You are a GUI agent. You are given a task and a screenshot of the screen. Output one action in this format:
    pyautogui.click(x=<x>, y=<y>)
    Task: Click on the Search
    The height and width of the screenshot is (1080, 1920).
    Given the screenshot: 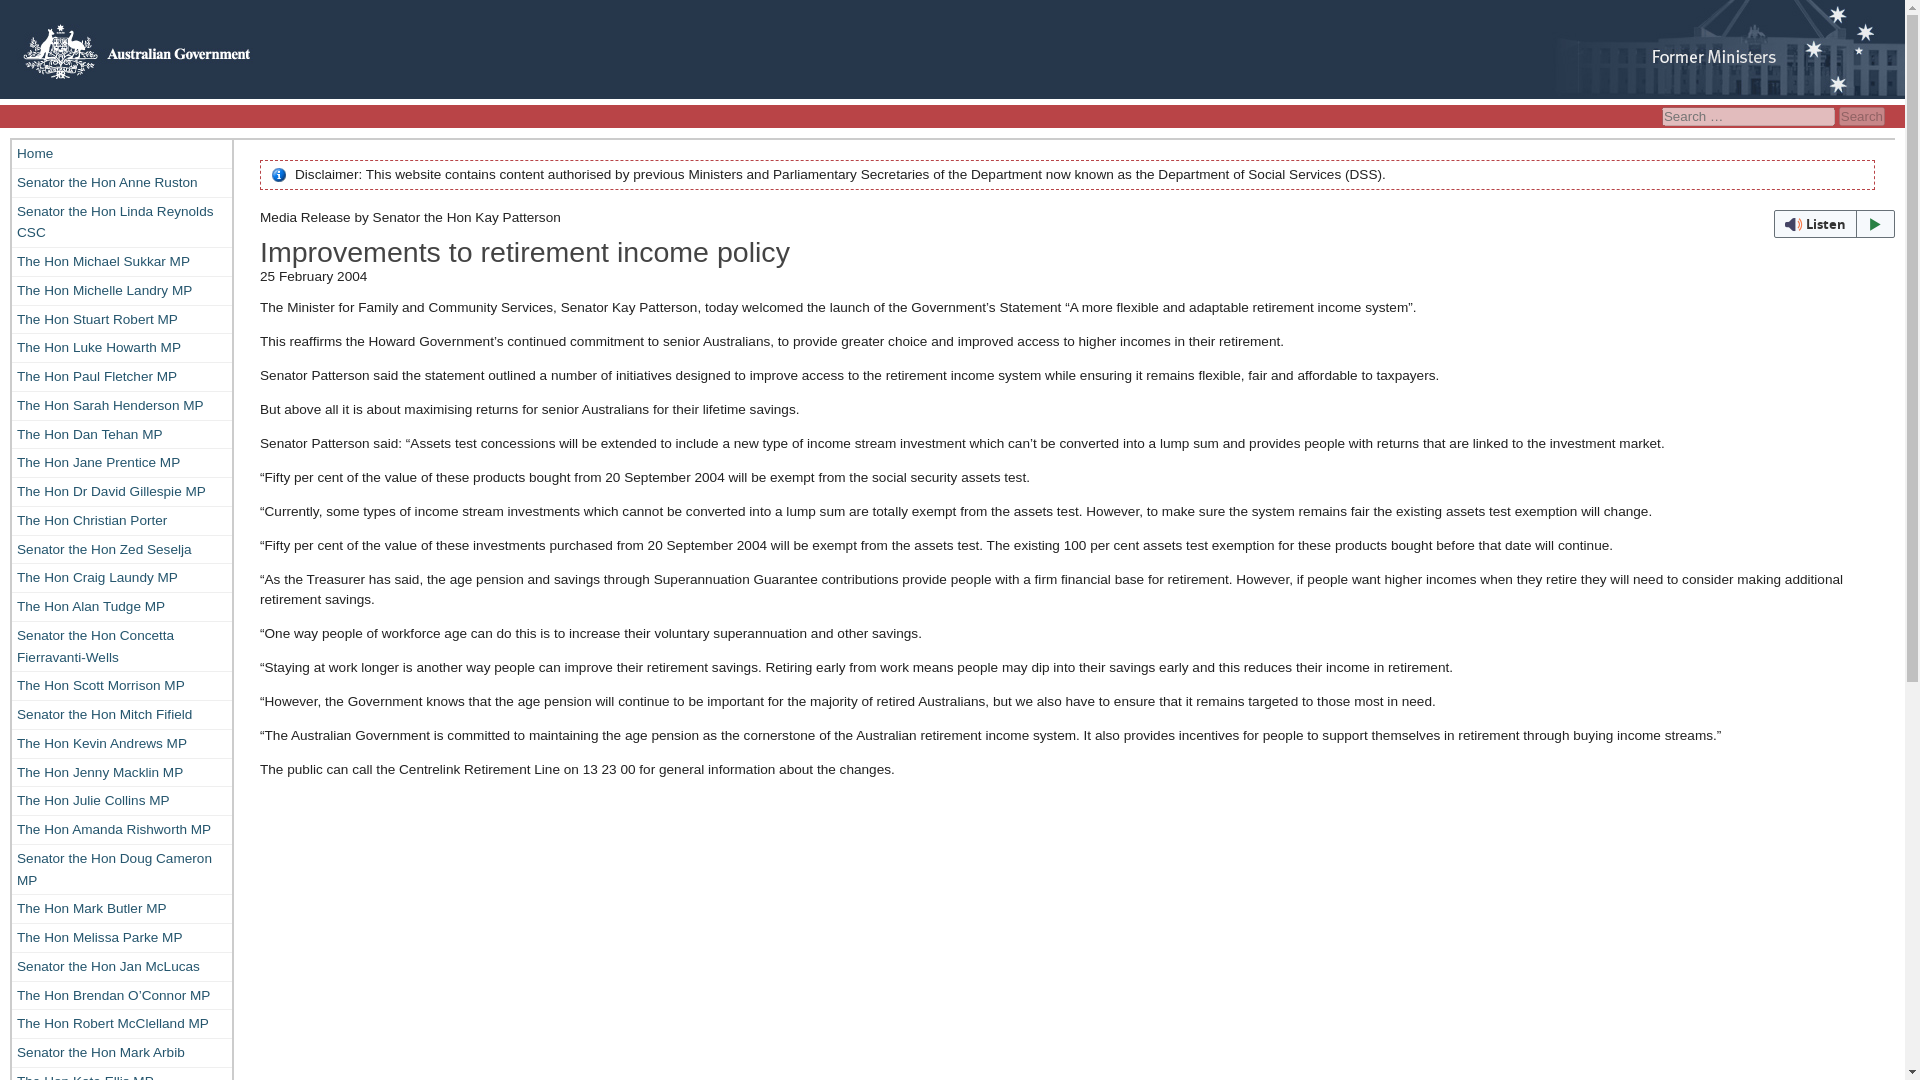 What is the action you would take?
    pyautogui.click(x=1862, y=116)
    